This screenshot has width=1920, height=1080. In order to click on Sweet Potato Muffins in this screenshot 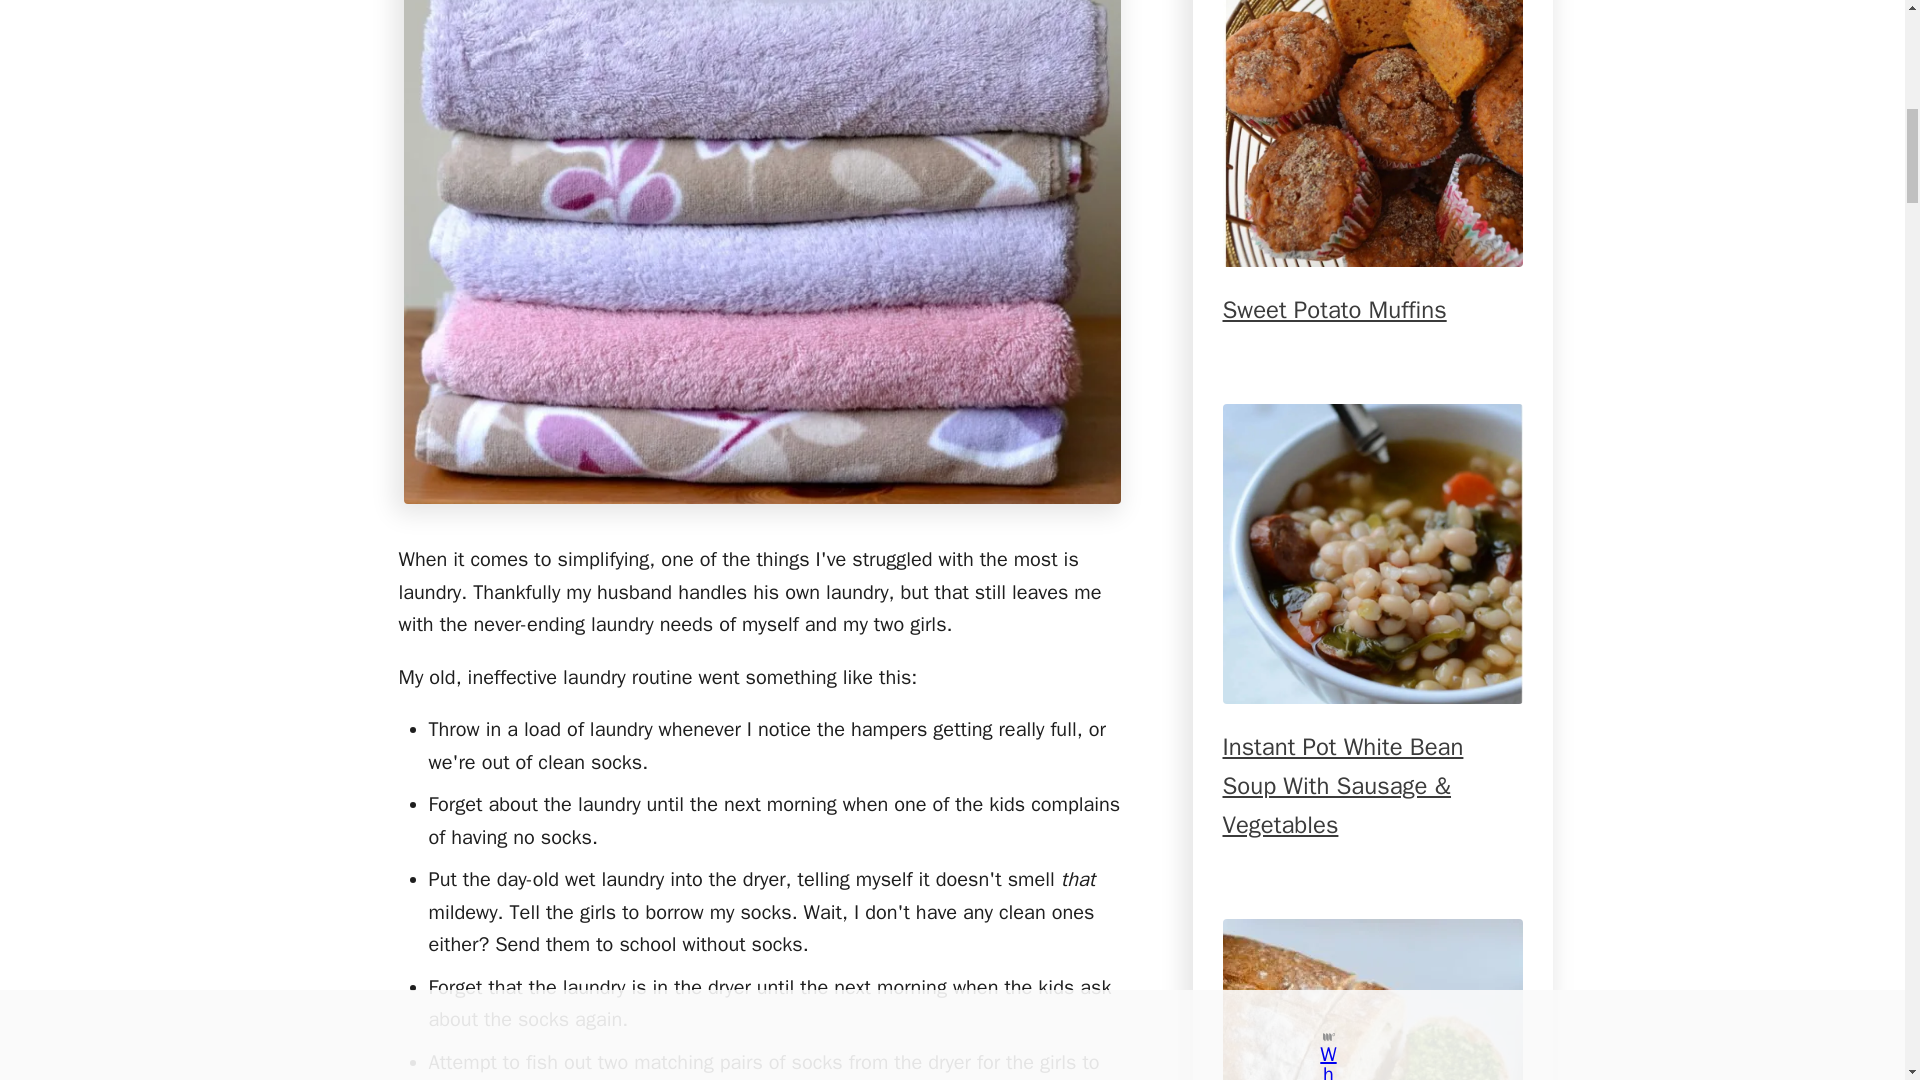, I will do `click(1333, 322)`.